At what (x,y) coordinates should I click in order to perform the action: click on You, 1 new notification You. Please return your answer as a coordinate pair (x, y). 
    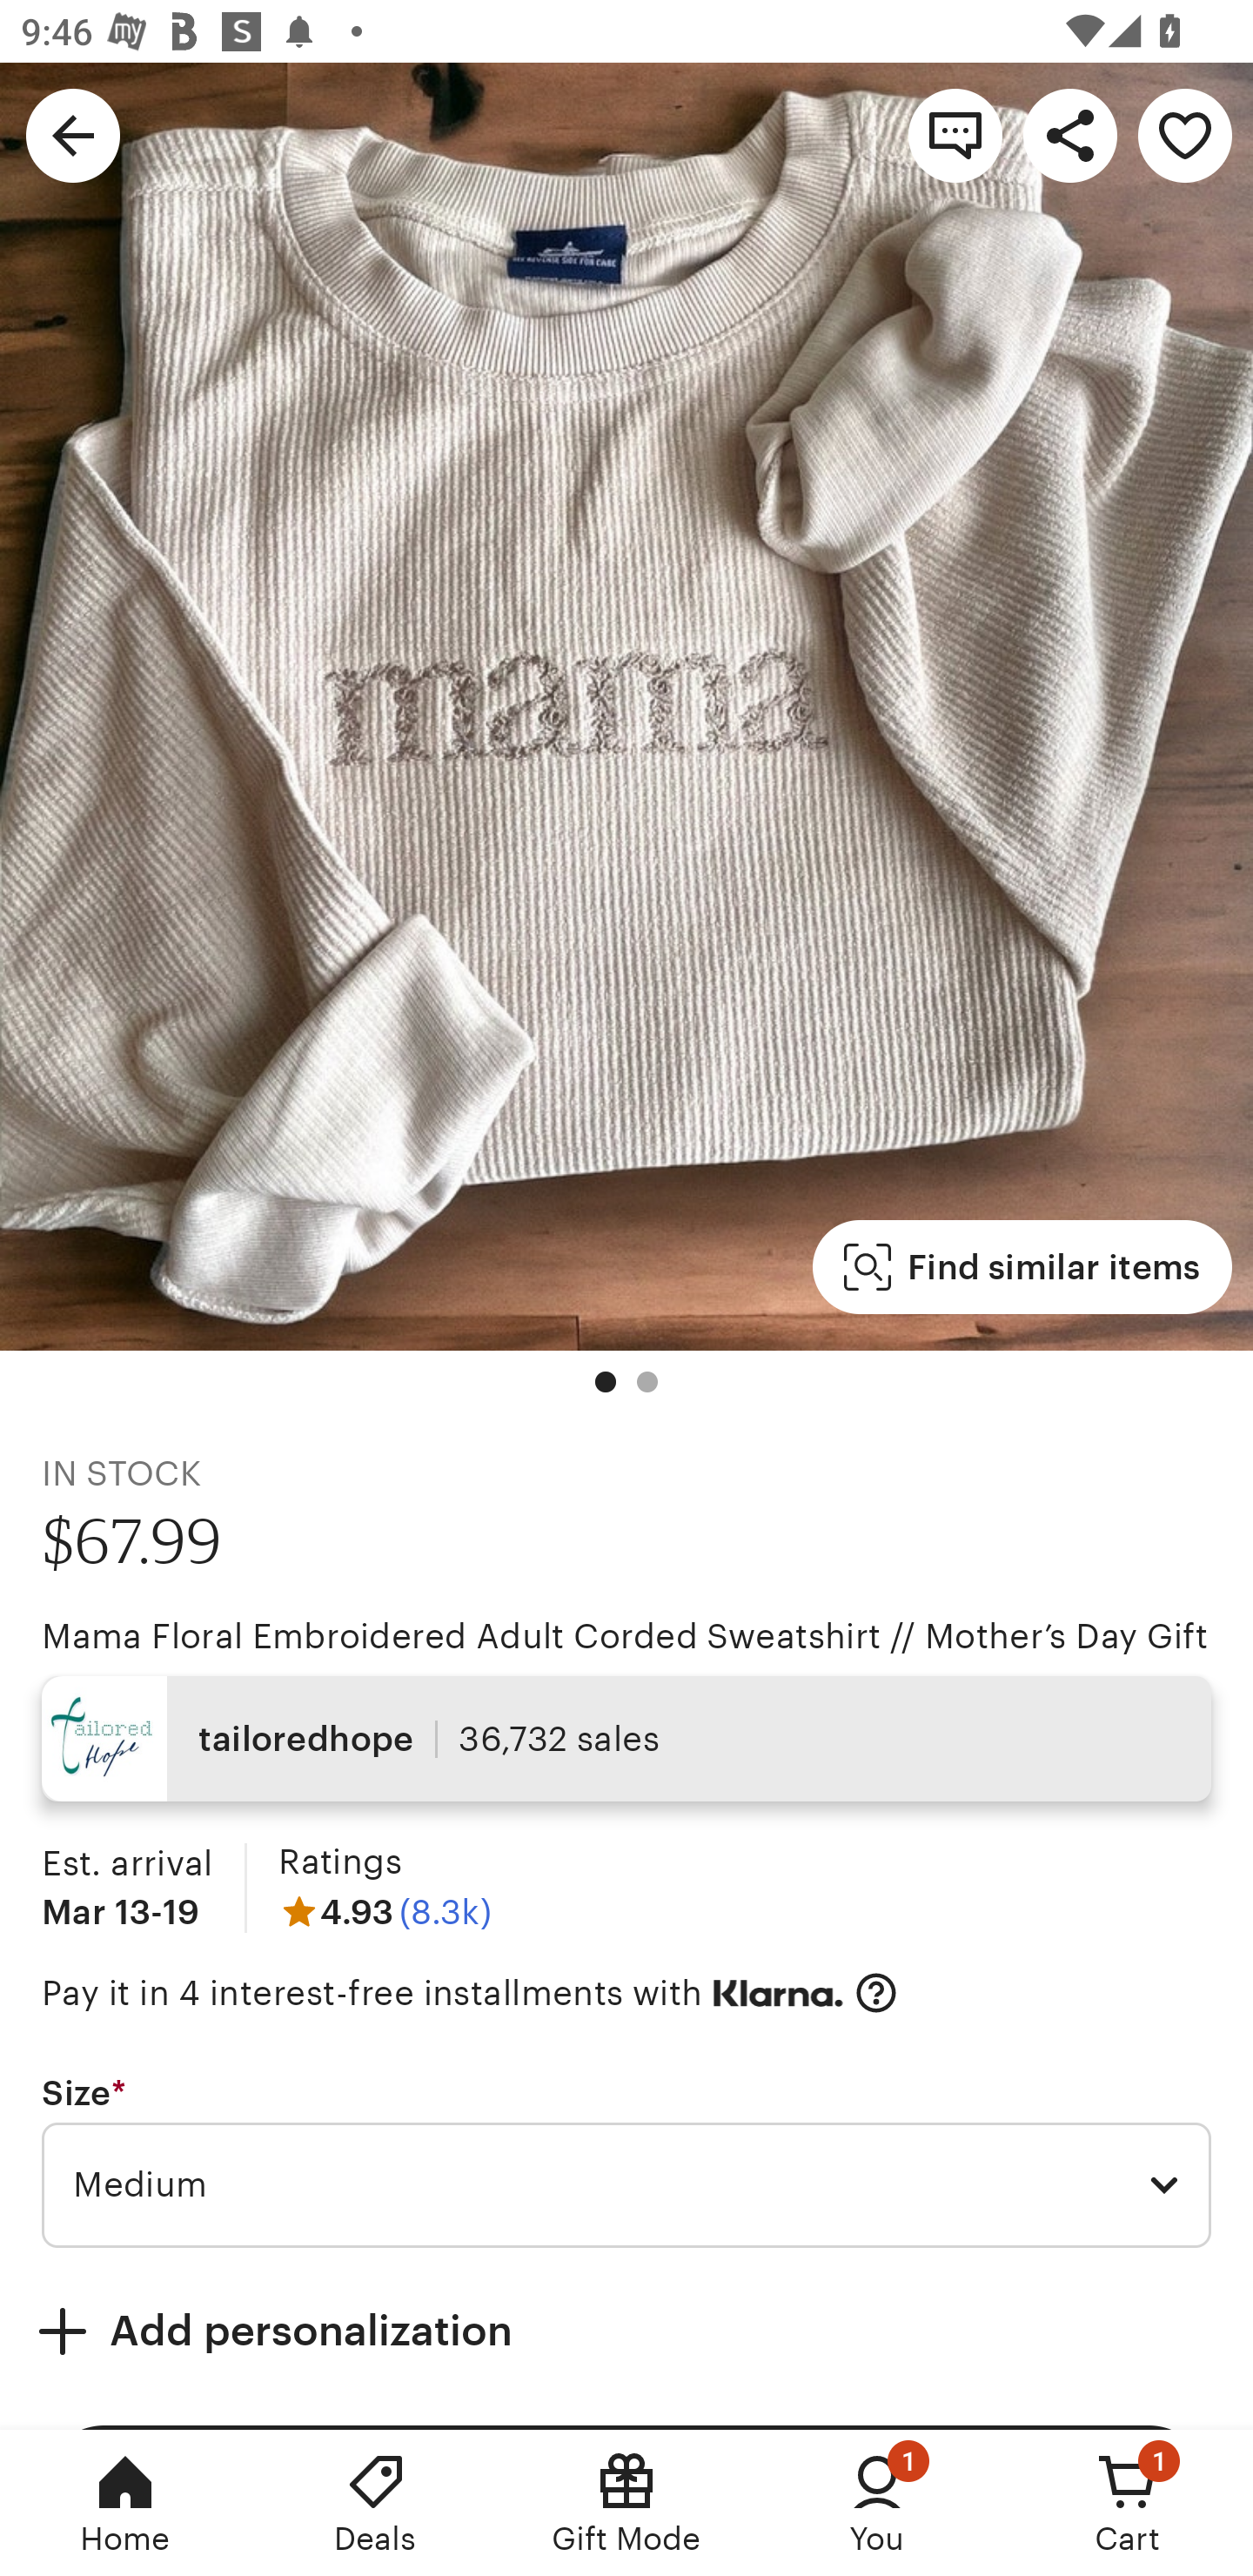
    Looking at the image, I should click on (877, 2503).